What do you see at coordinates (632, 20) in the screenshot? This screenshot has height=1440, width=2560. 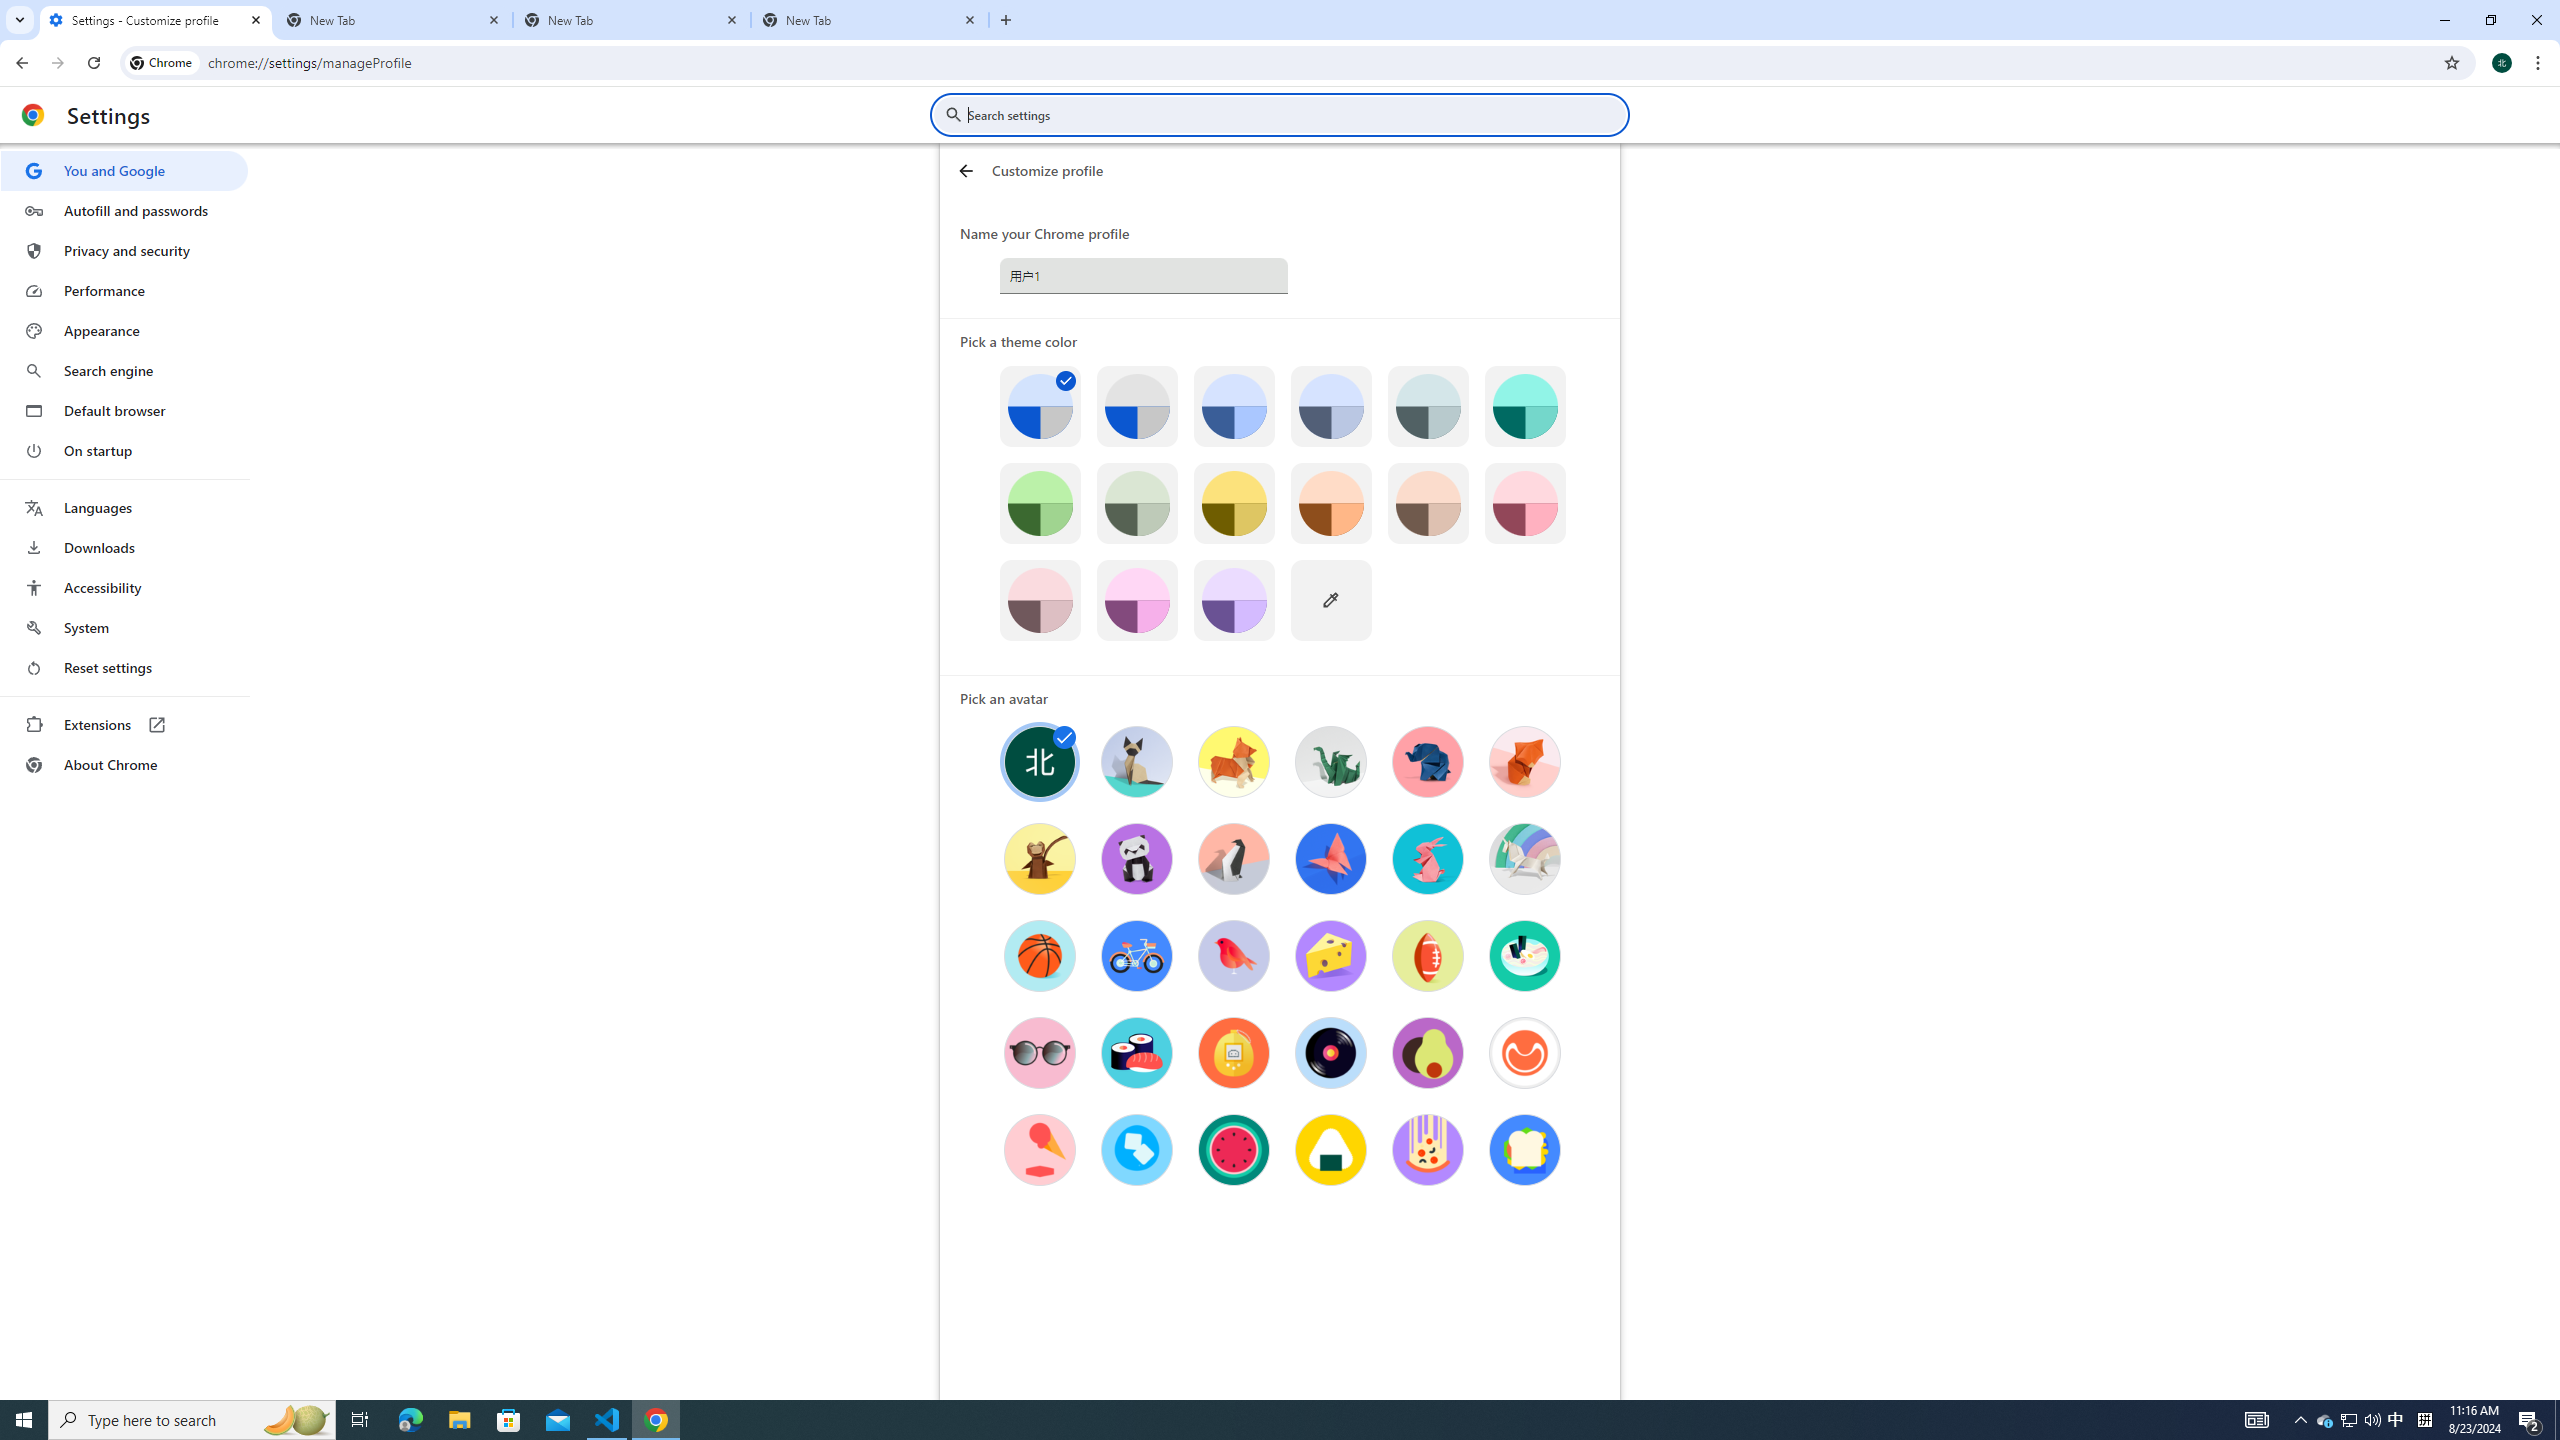 I see `New Tab` at bounding box center [632, 20].